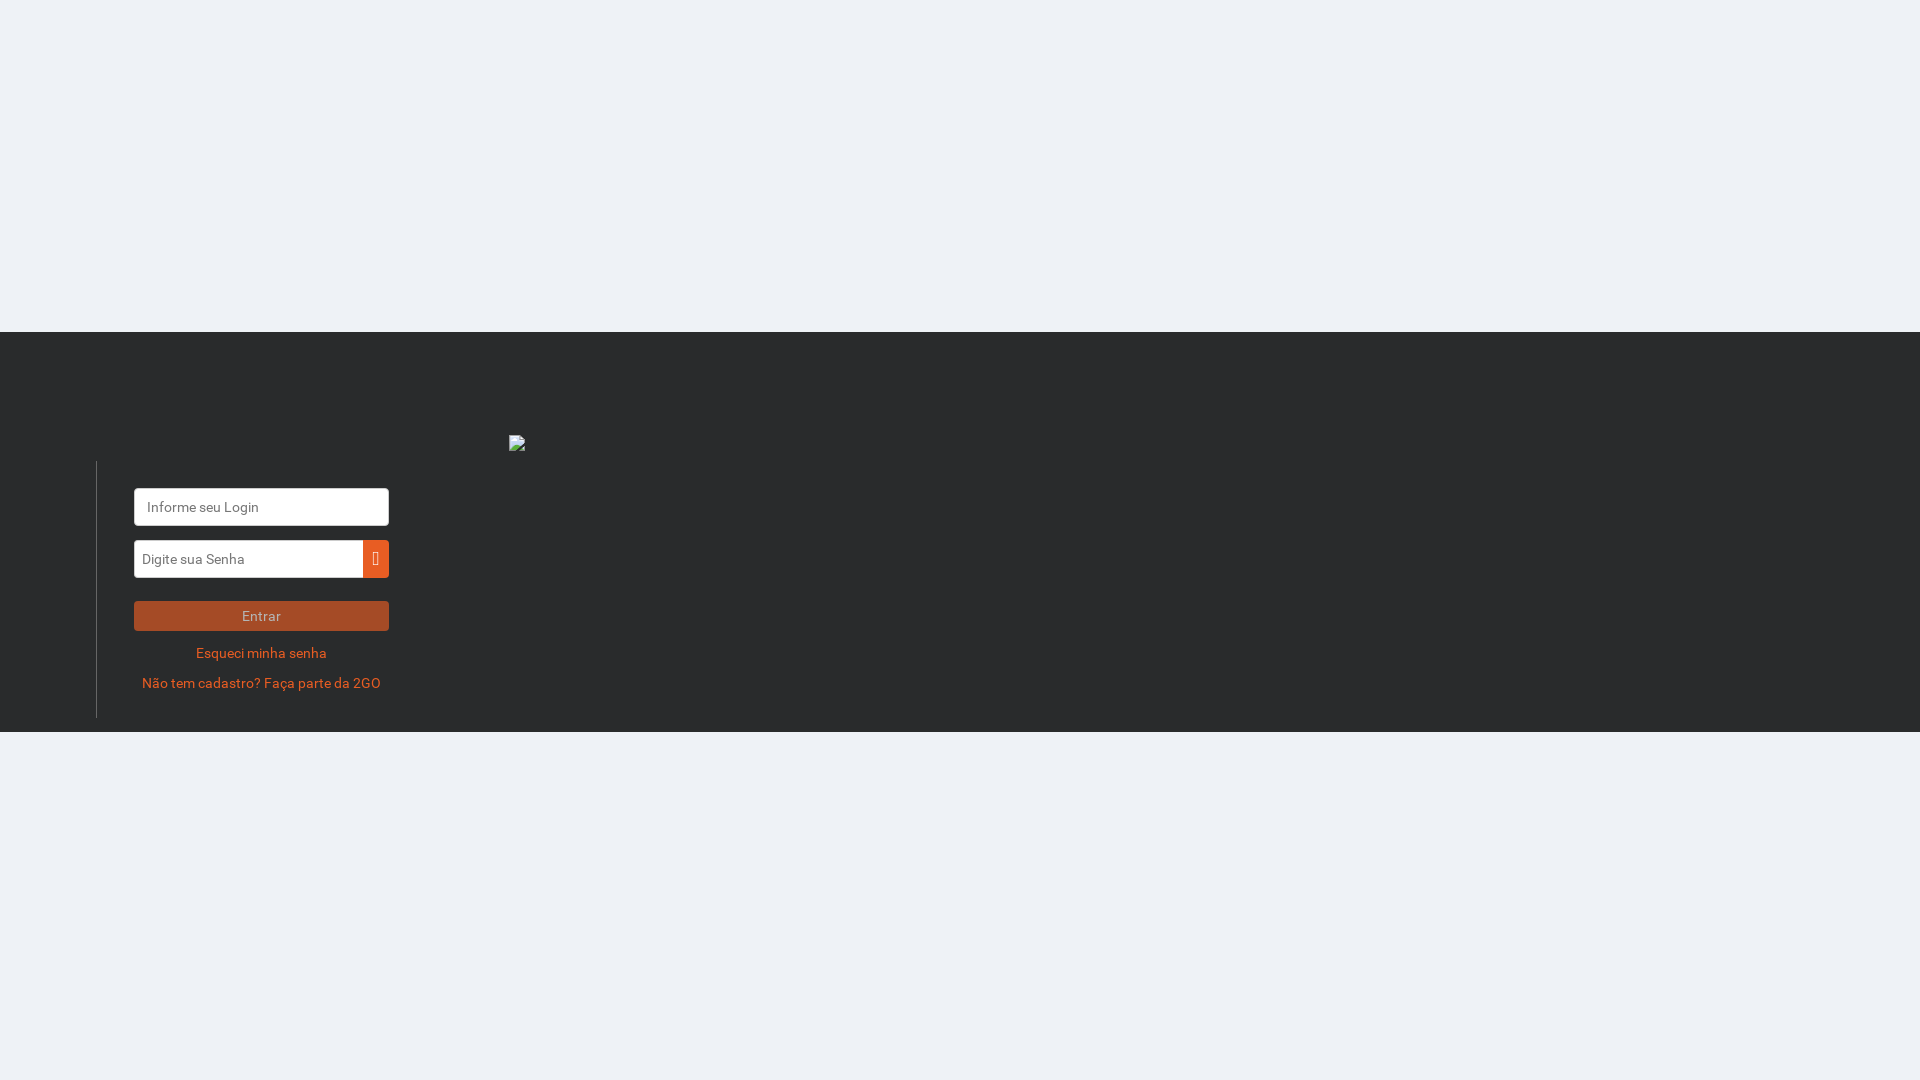 Image resolution: width=1920 pixels, height=1080 pixels. I want to click on Esqueci minha senha, so click(262, 653).